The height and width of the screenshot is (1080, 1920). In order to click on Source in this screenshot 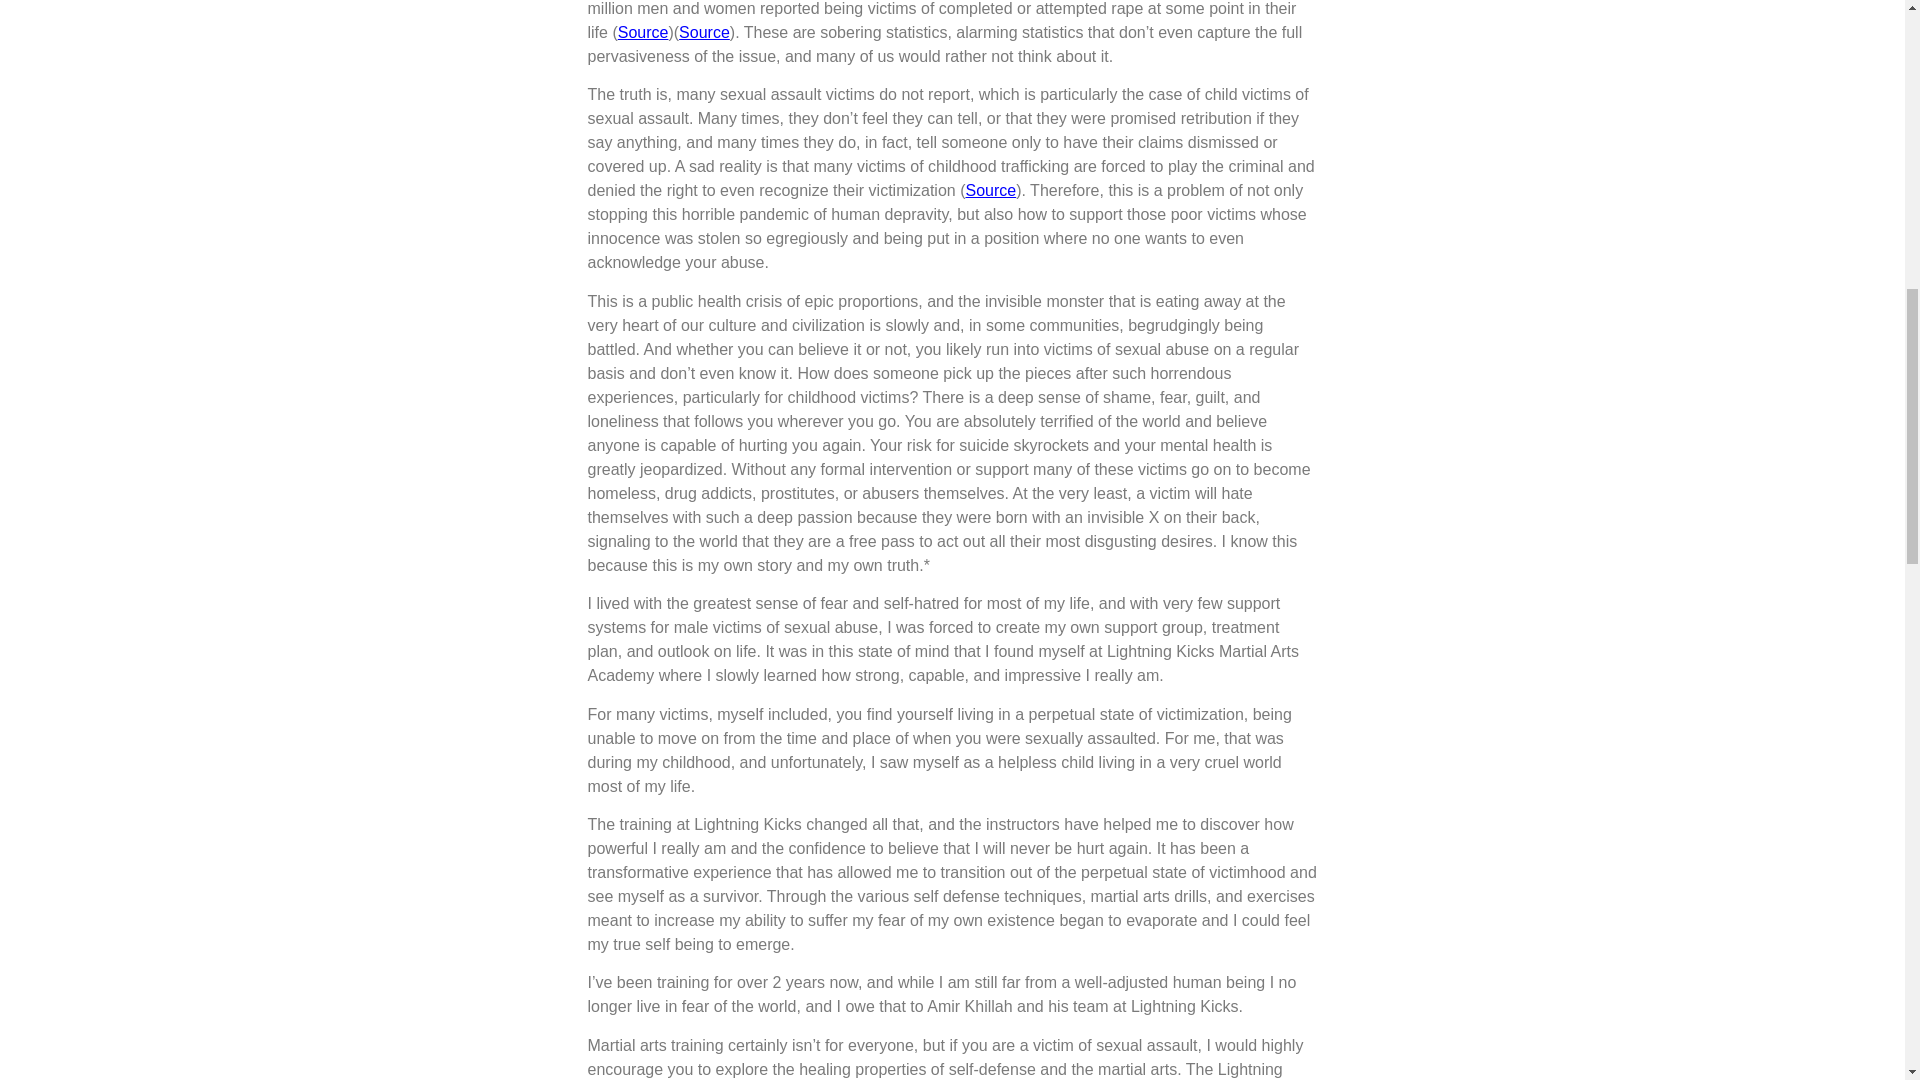, I will do `click(704, 32)`.